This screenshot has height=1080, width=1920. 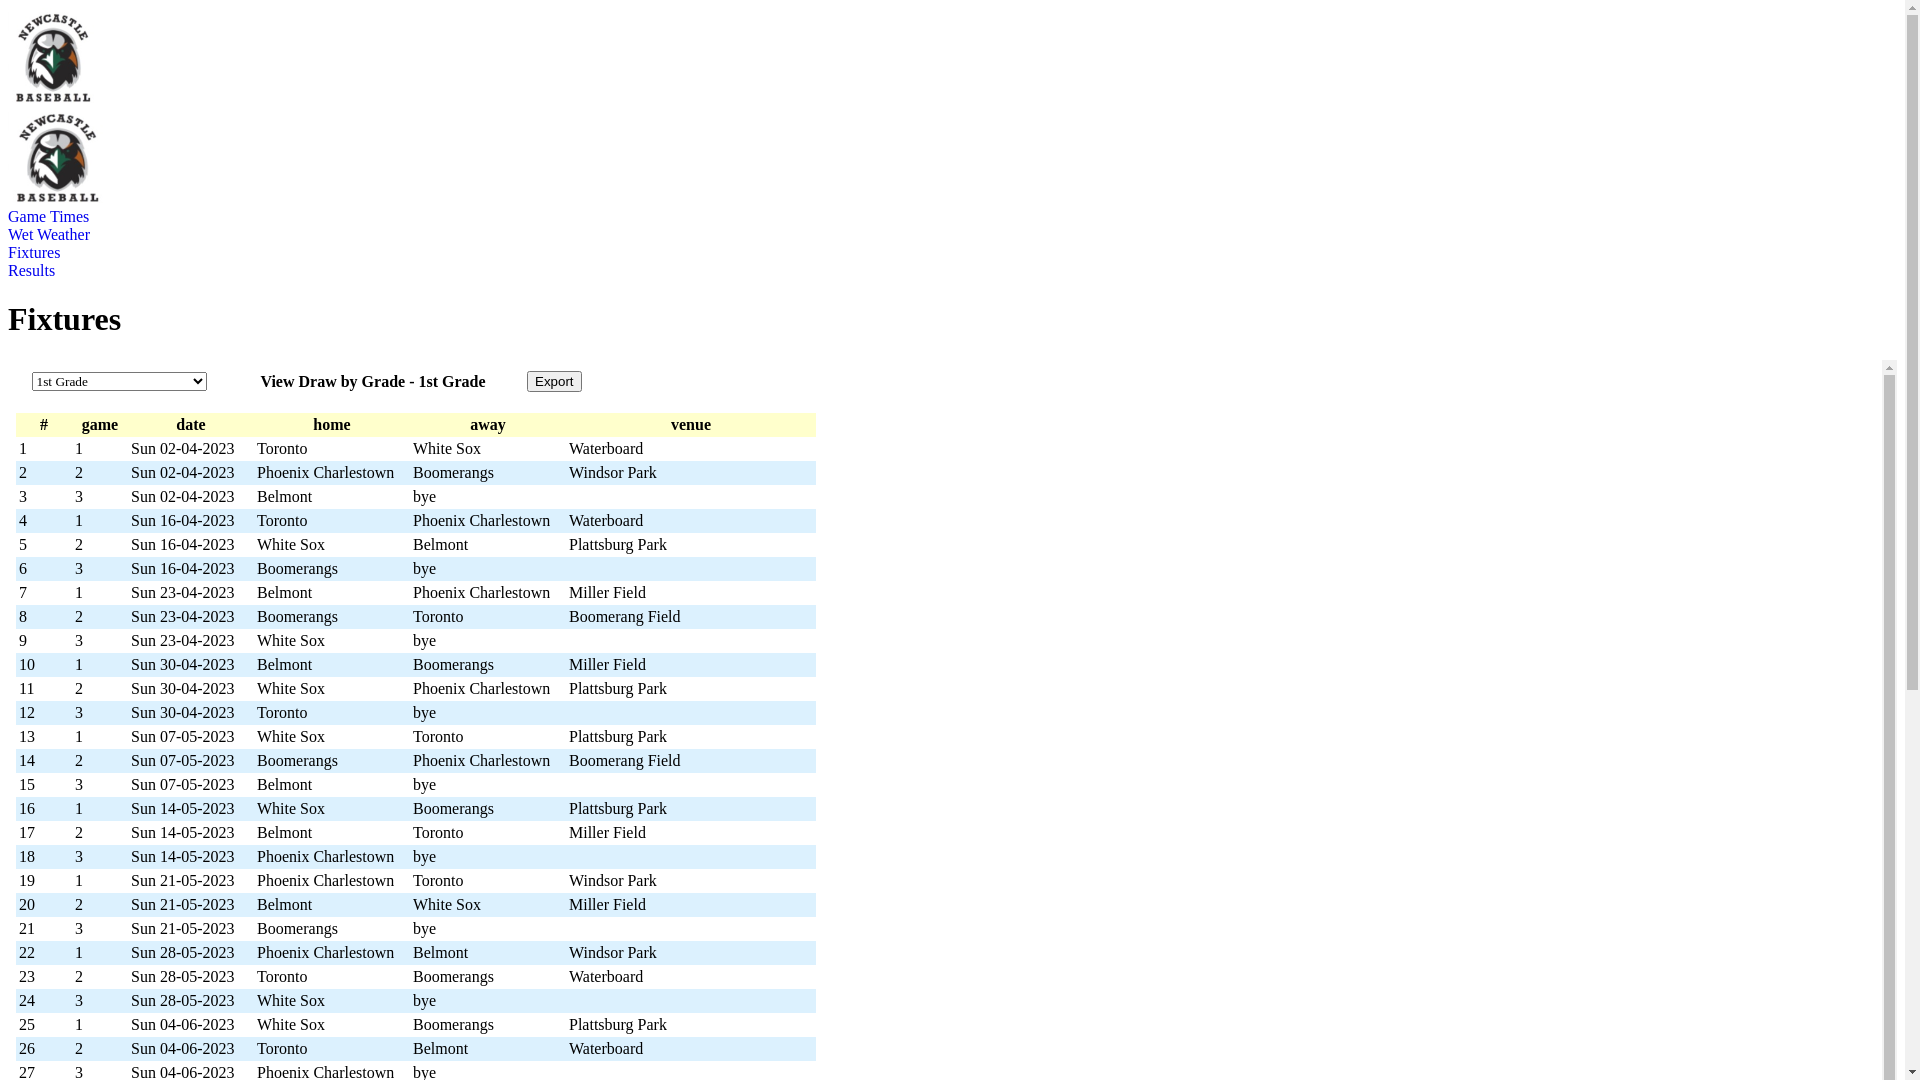 What do you see at coordinates (49, 235) in the screenshot?
I see `Wet Weather` at bounding box center [49, 235].